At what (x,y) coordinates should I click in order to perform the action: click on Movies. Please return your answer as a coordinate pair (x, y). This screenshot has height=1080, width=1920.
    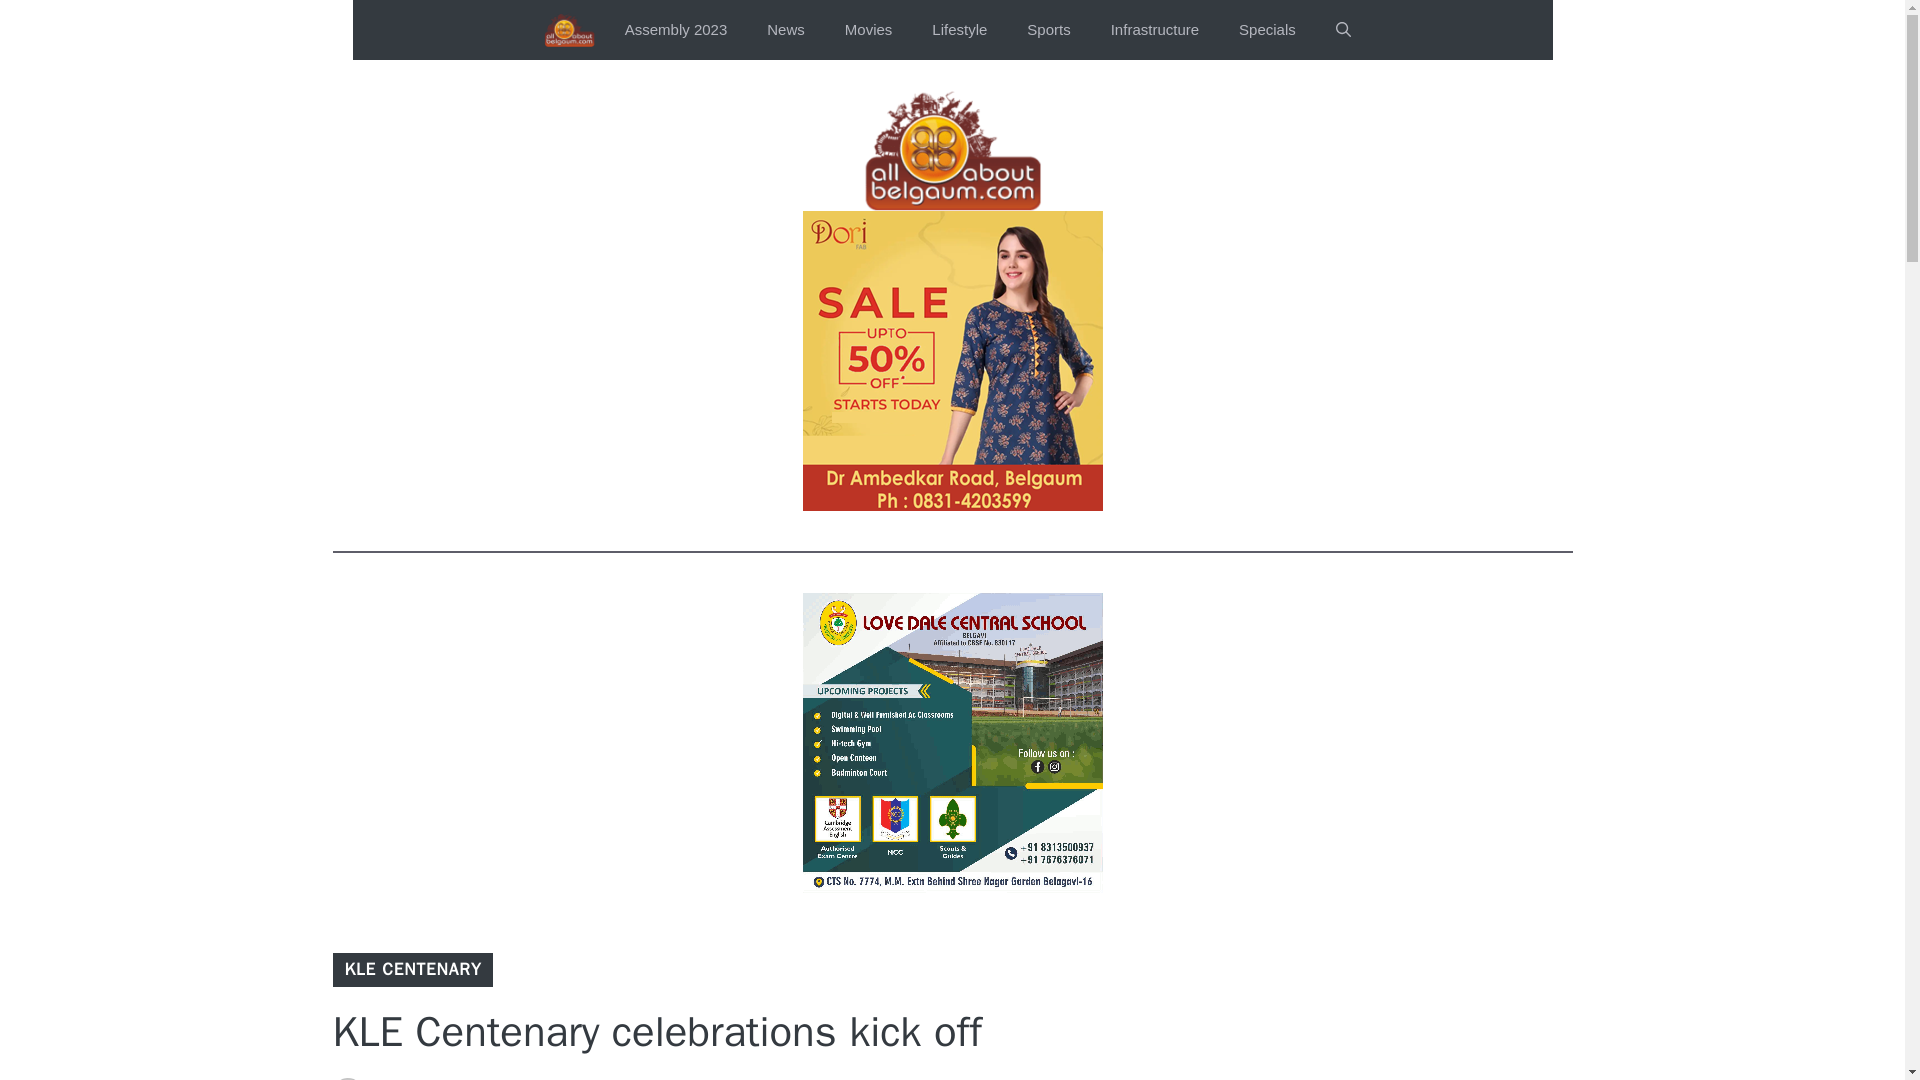
    Looking at the image, I should click on (869, 30).